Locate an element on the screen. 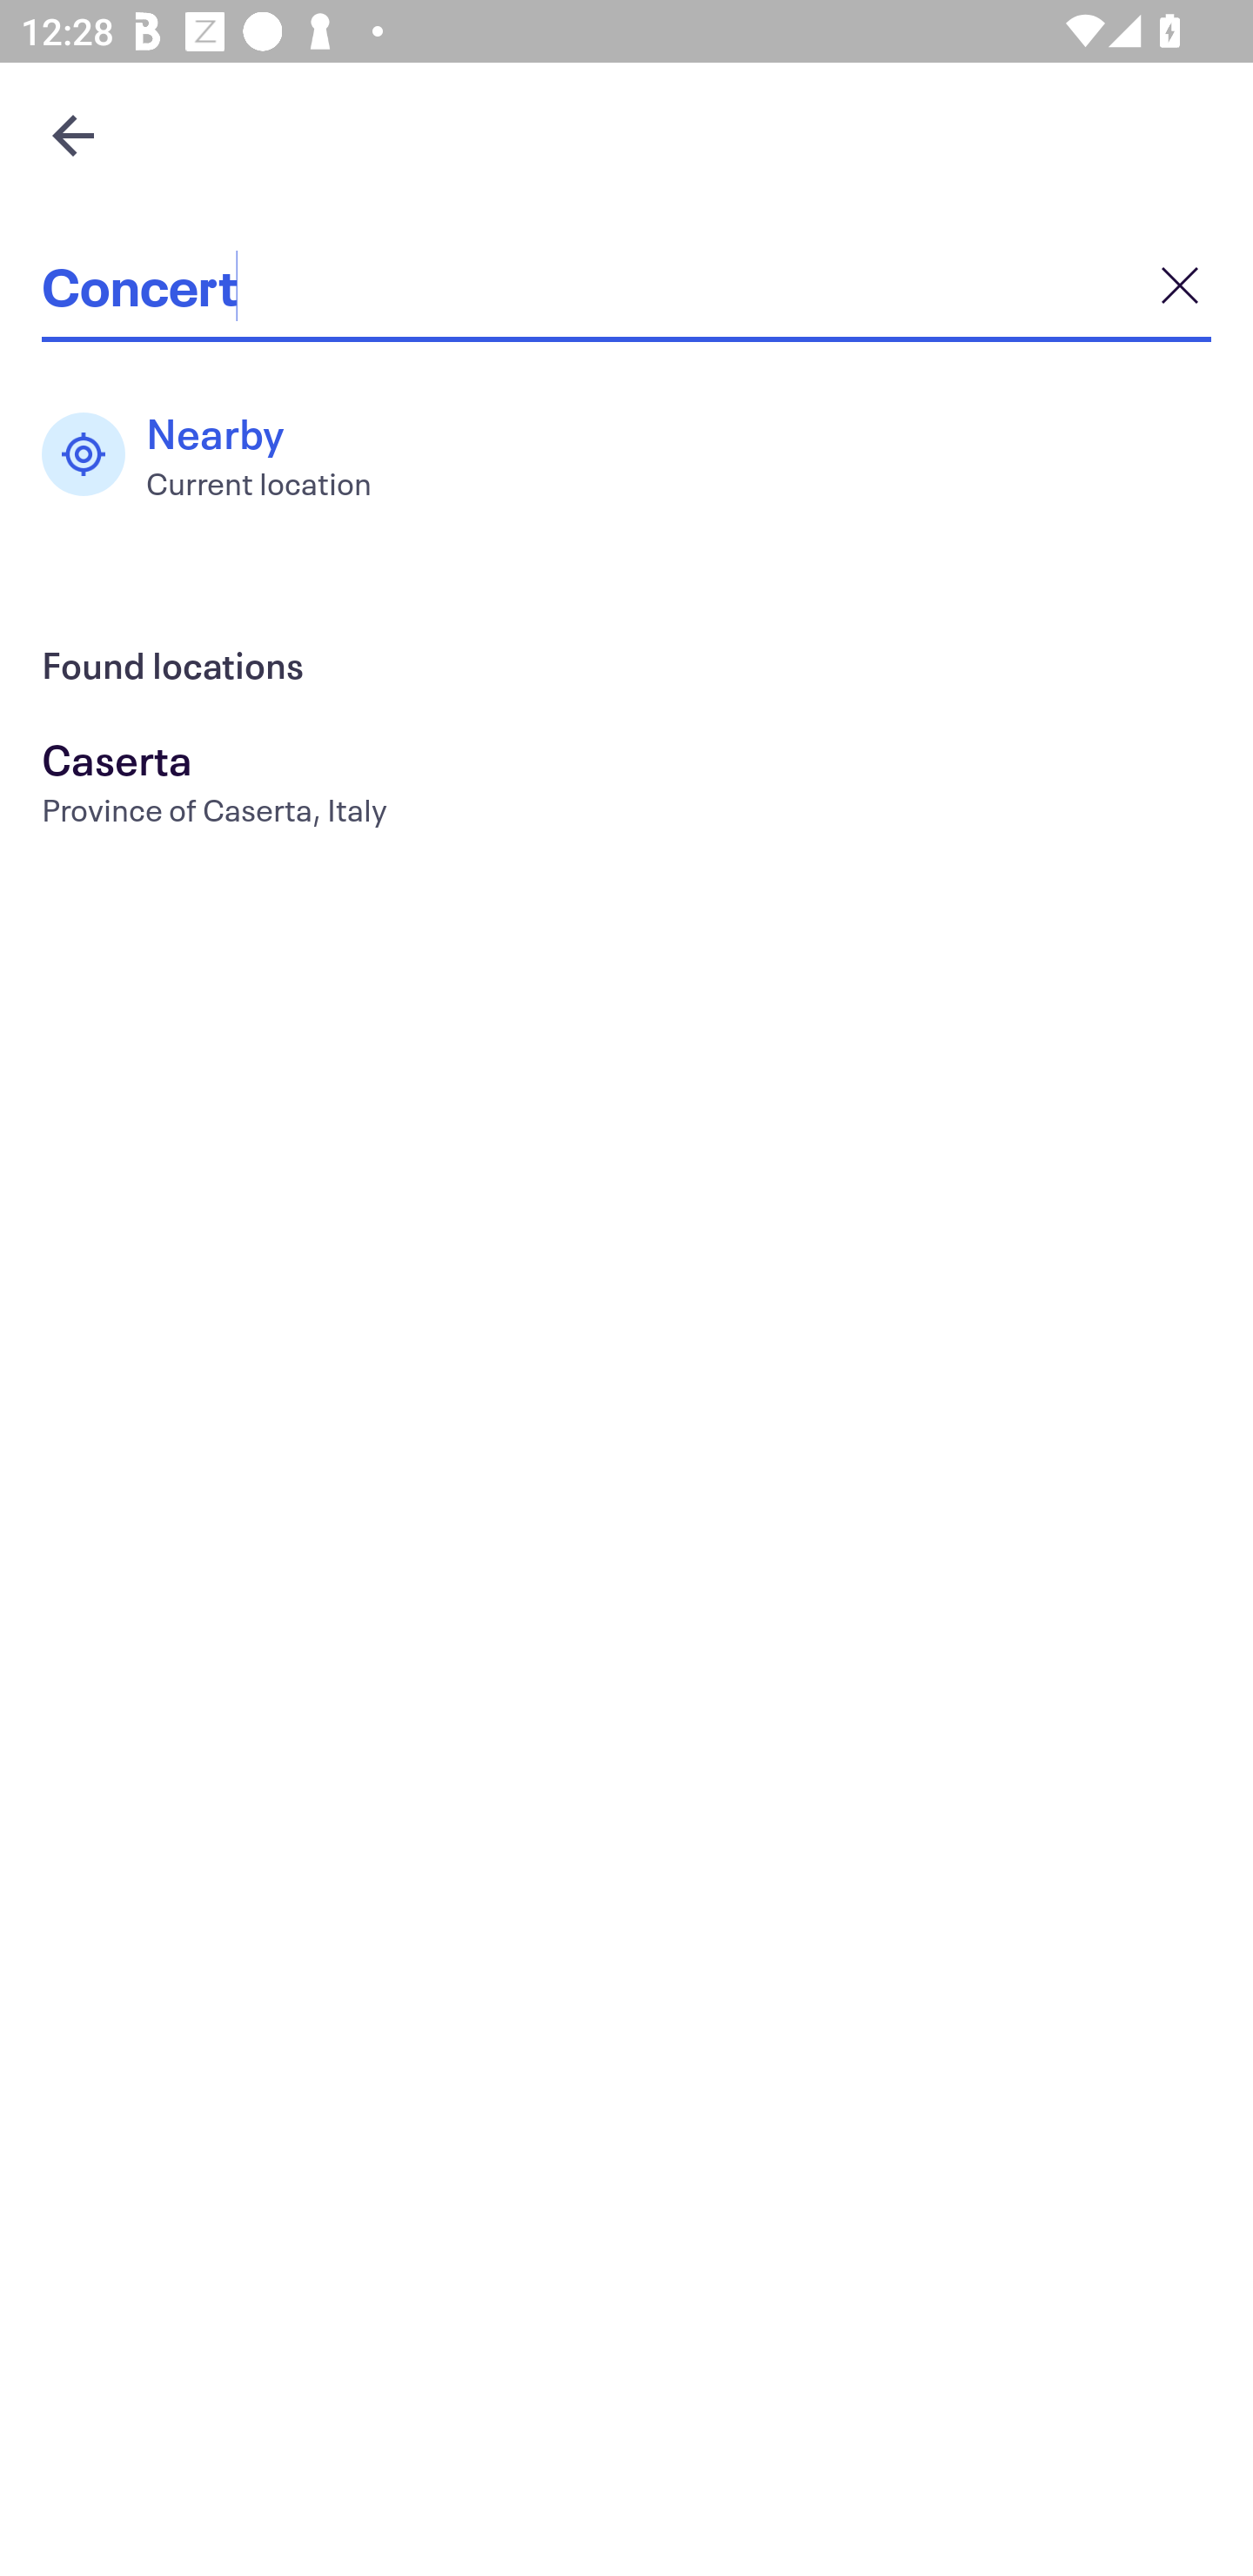 The width and height of the screenshot is (1253, 2576). Navigate up is located at coordinates (73, 135).